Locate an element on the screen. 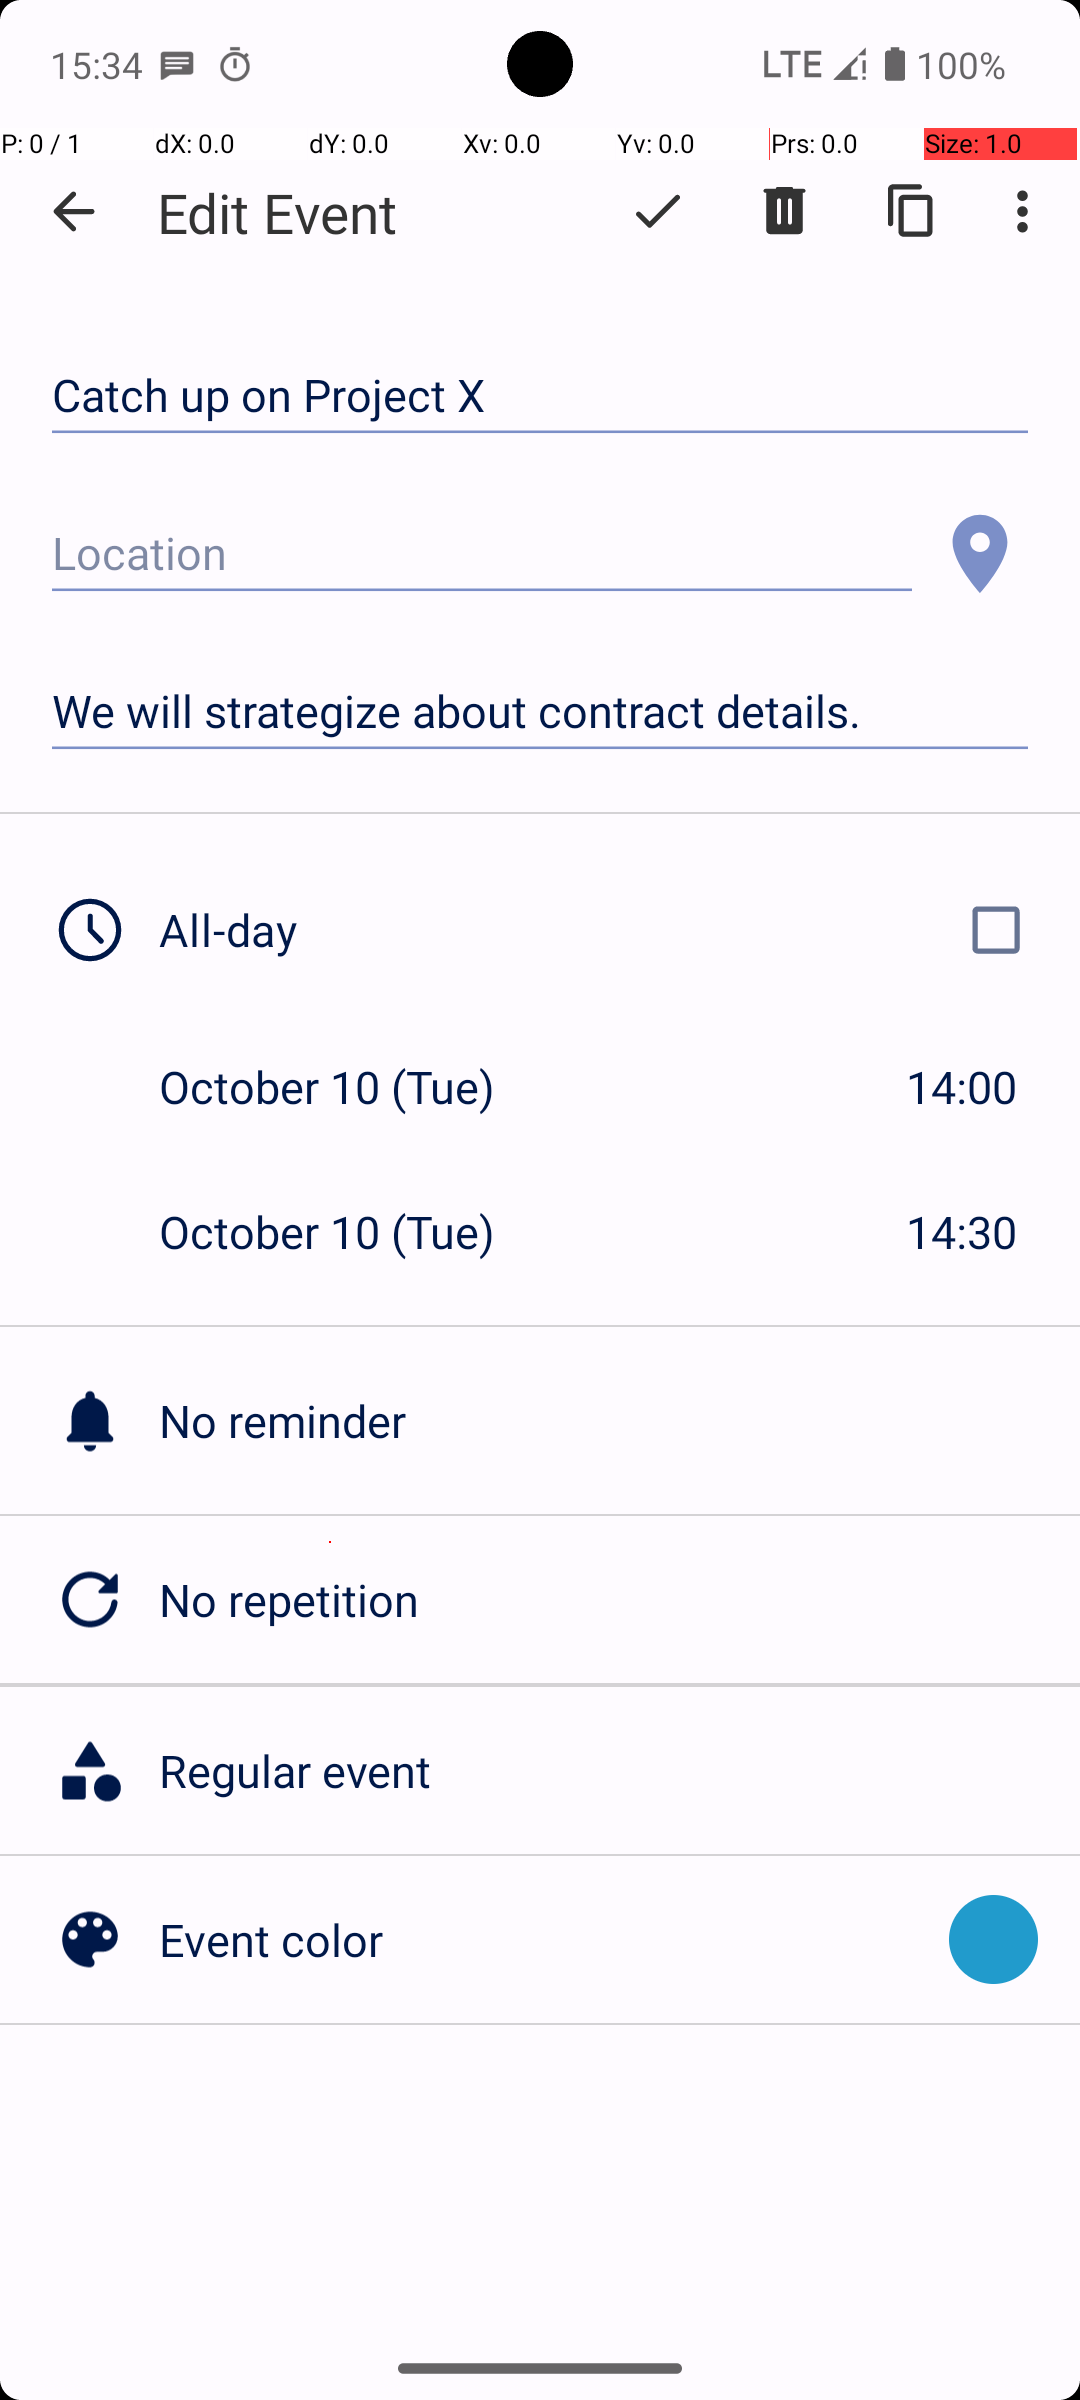  We will strategize about contract details. is located at coordinates (540, 712).